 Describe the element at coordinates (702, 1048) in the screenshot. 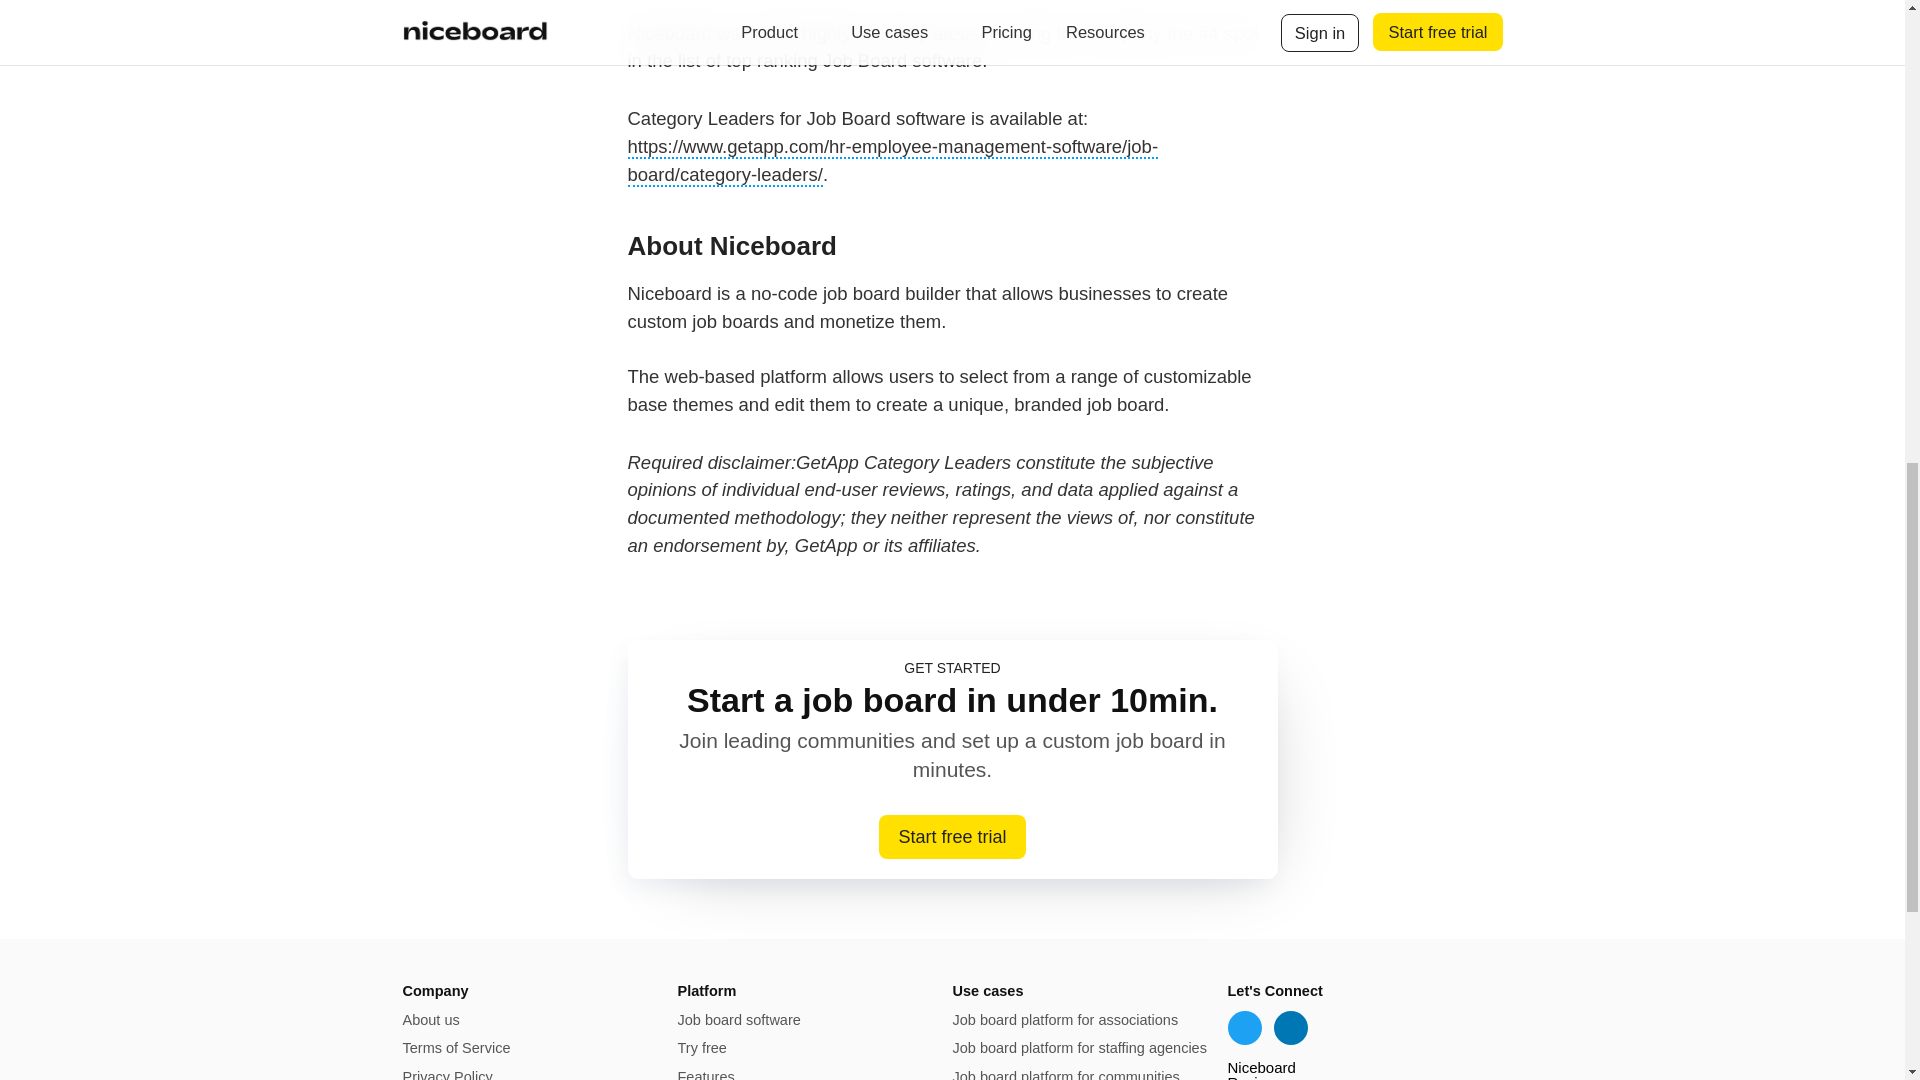

I see `Try free` at that location.